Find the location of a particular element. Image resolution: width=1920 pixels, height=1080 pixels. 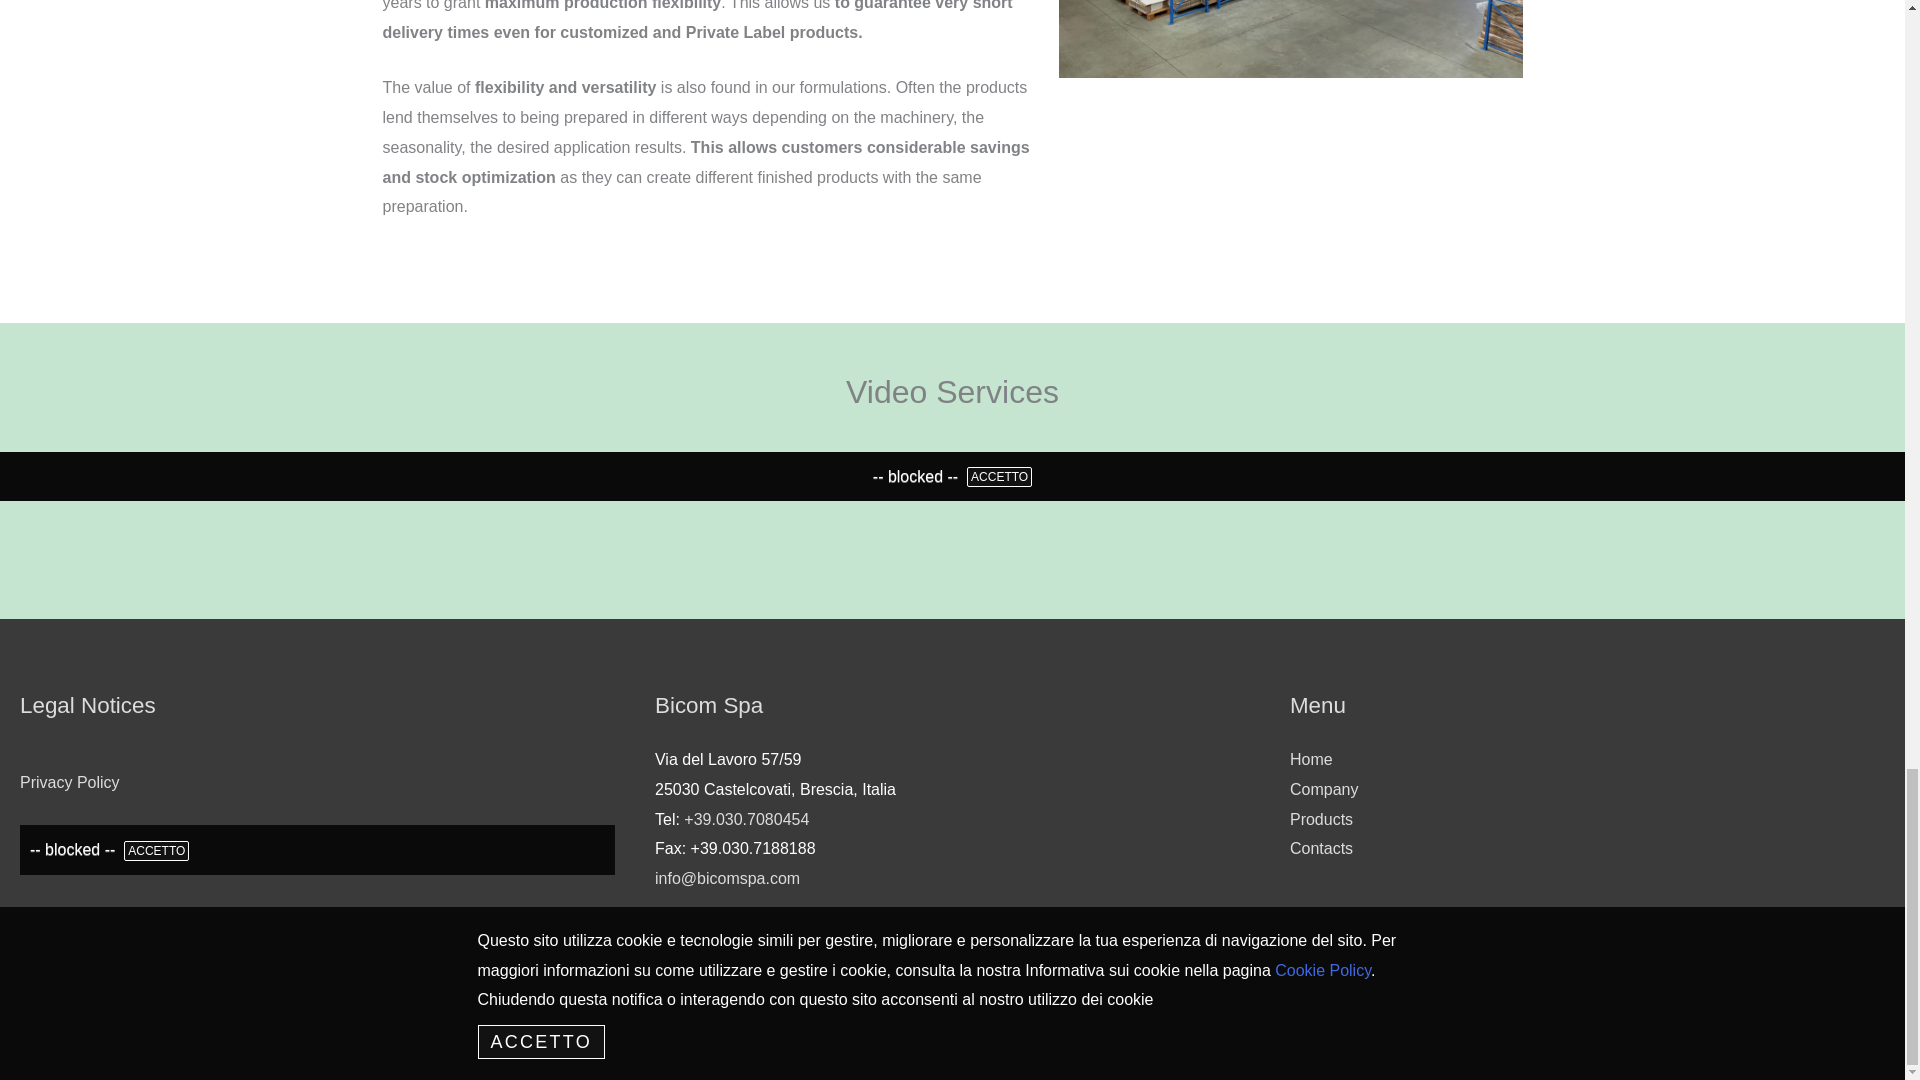

Privacy Policy  is located at coordinates (69, 782).